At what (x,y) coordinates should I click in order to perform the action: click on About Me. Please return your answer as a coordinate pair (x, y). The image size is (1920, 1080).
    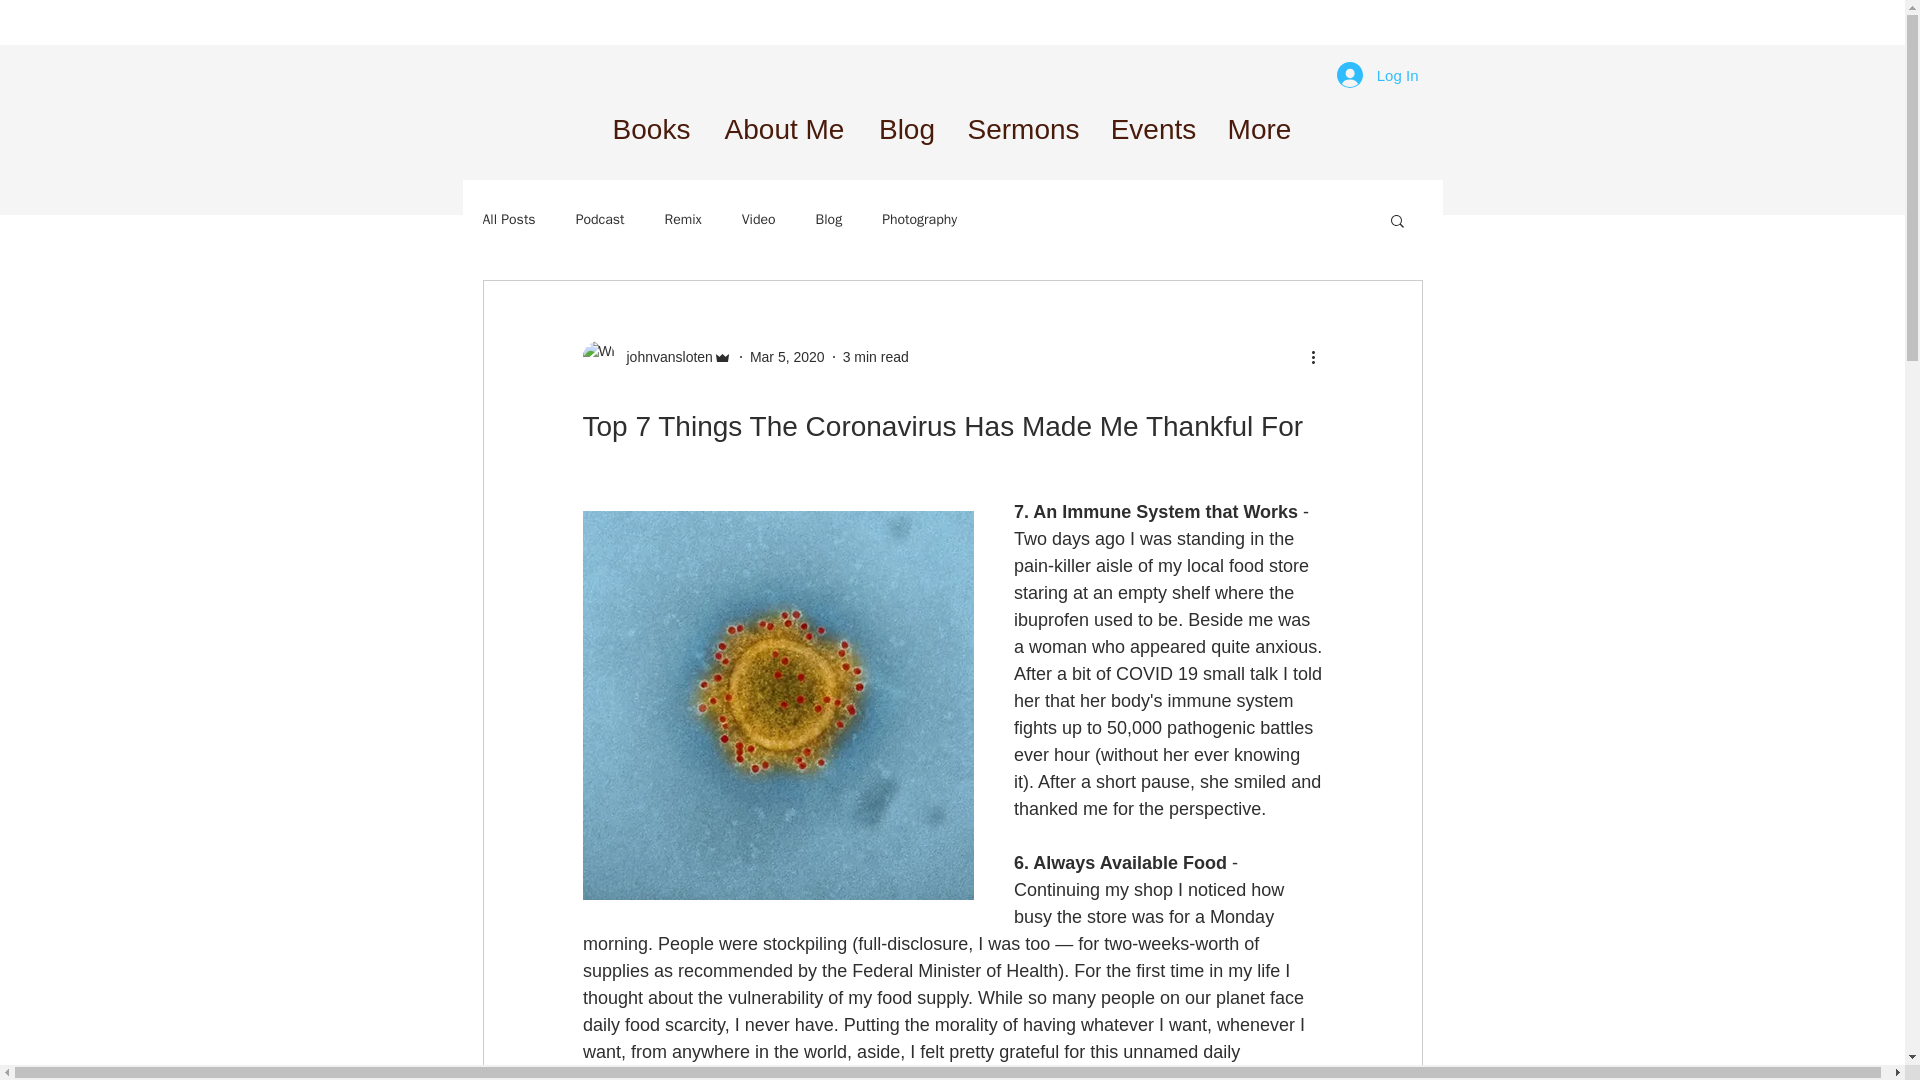
    Looking at the image, I should click on (783, 130).